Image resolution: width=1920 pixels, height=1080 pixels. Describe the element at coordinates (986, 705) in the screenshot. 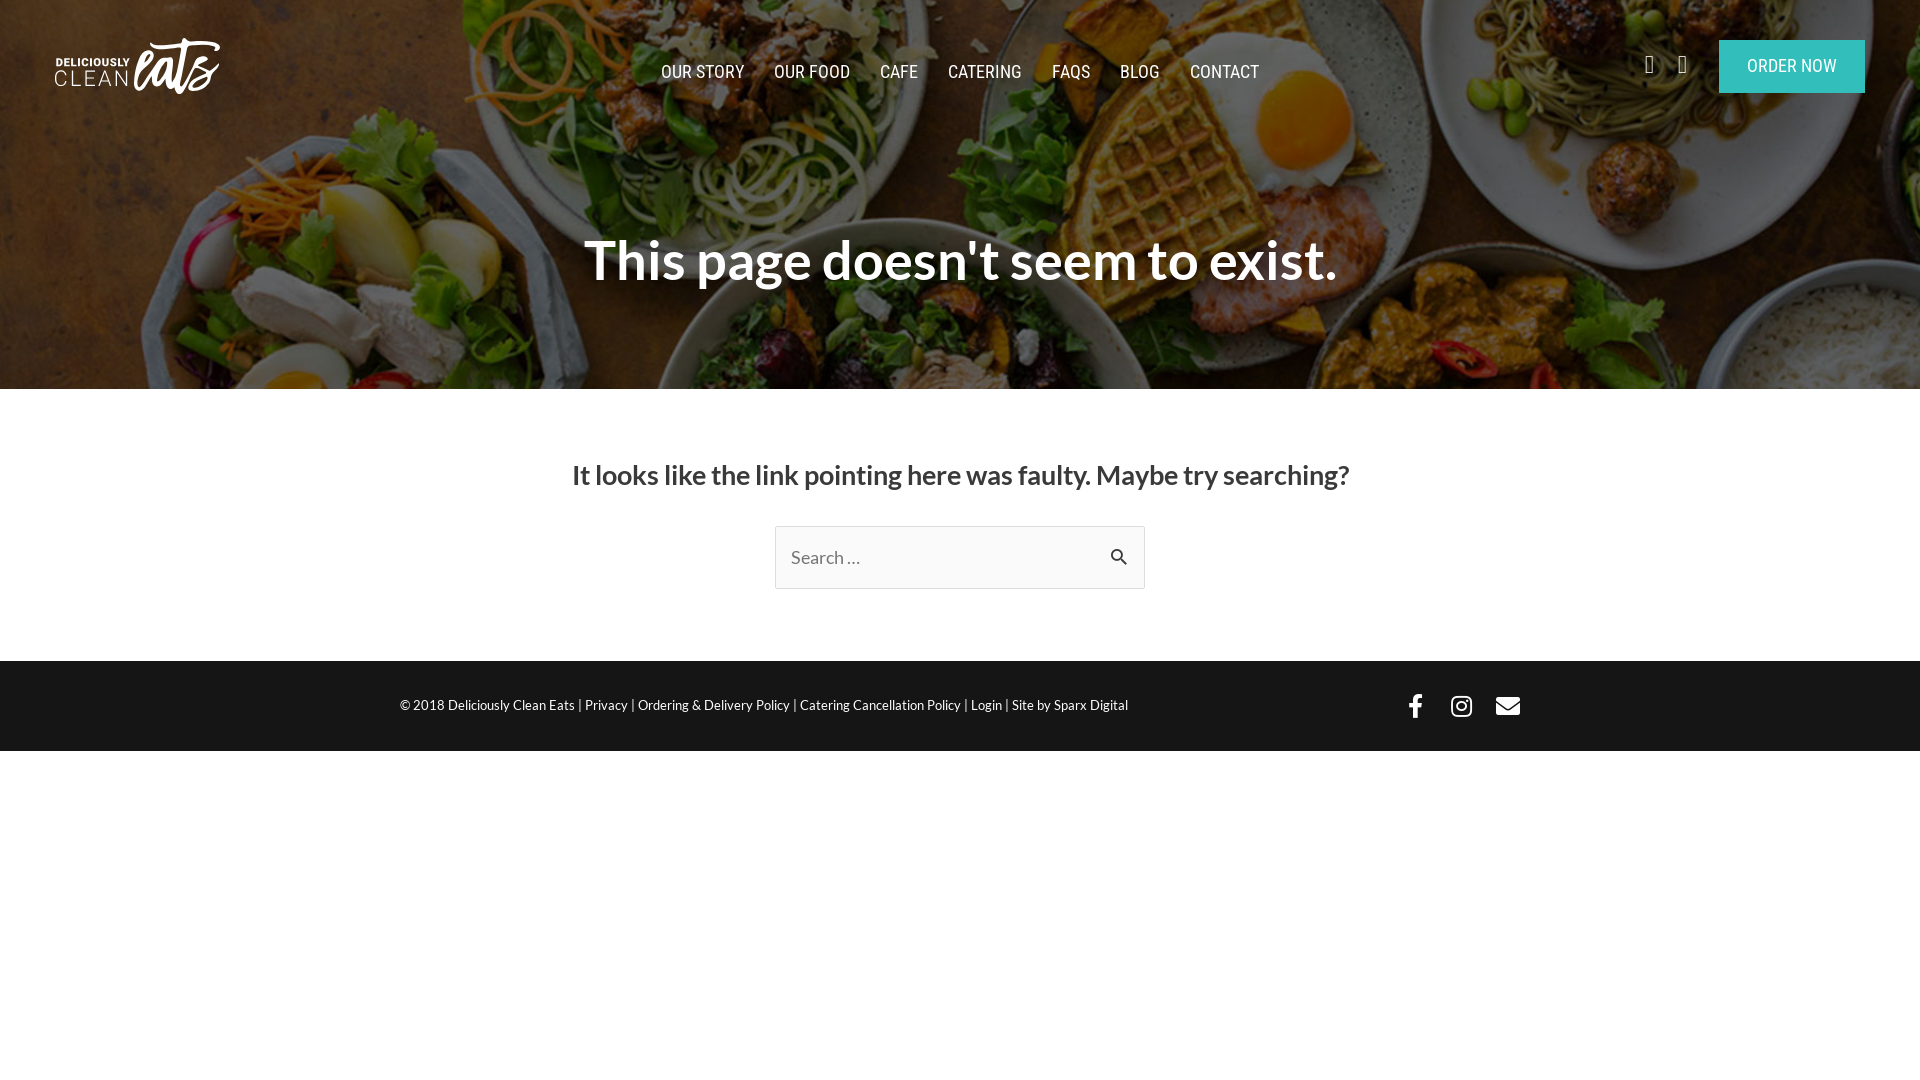

I see `Login` at that location.